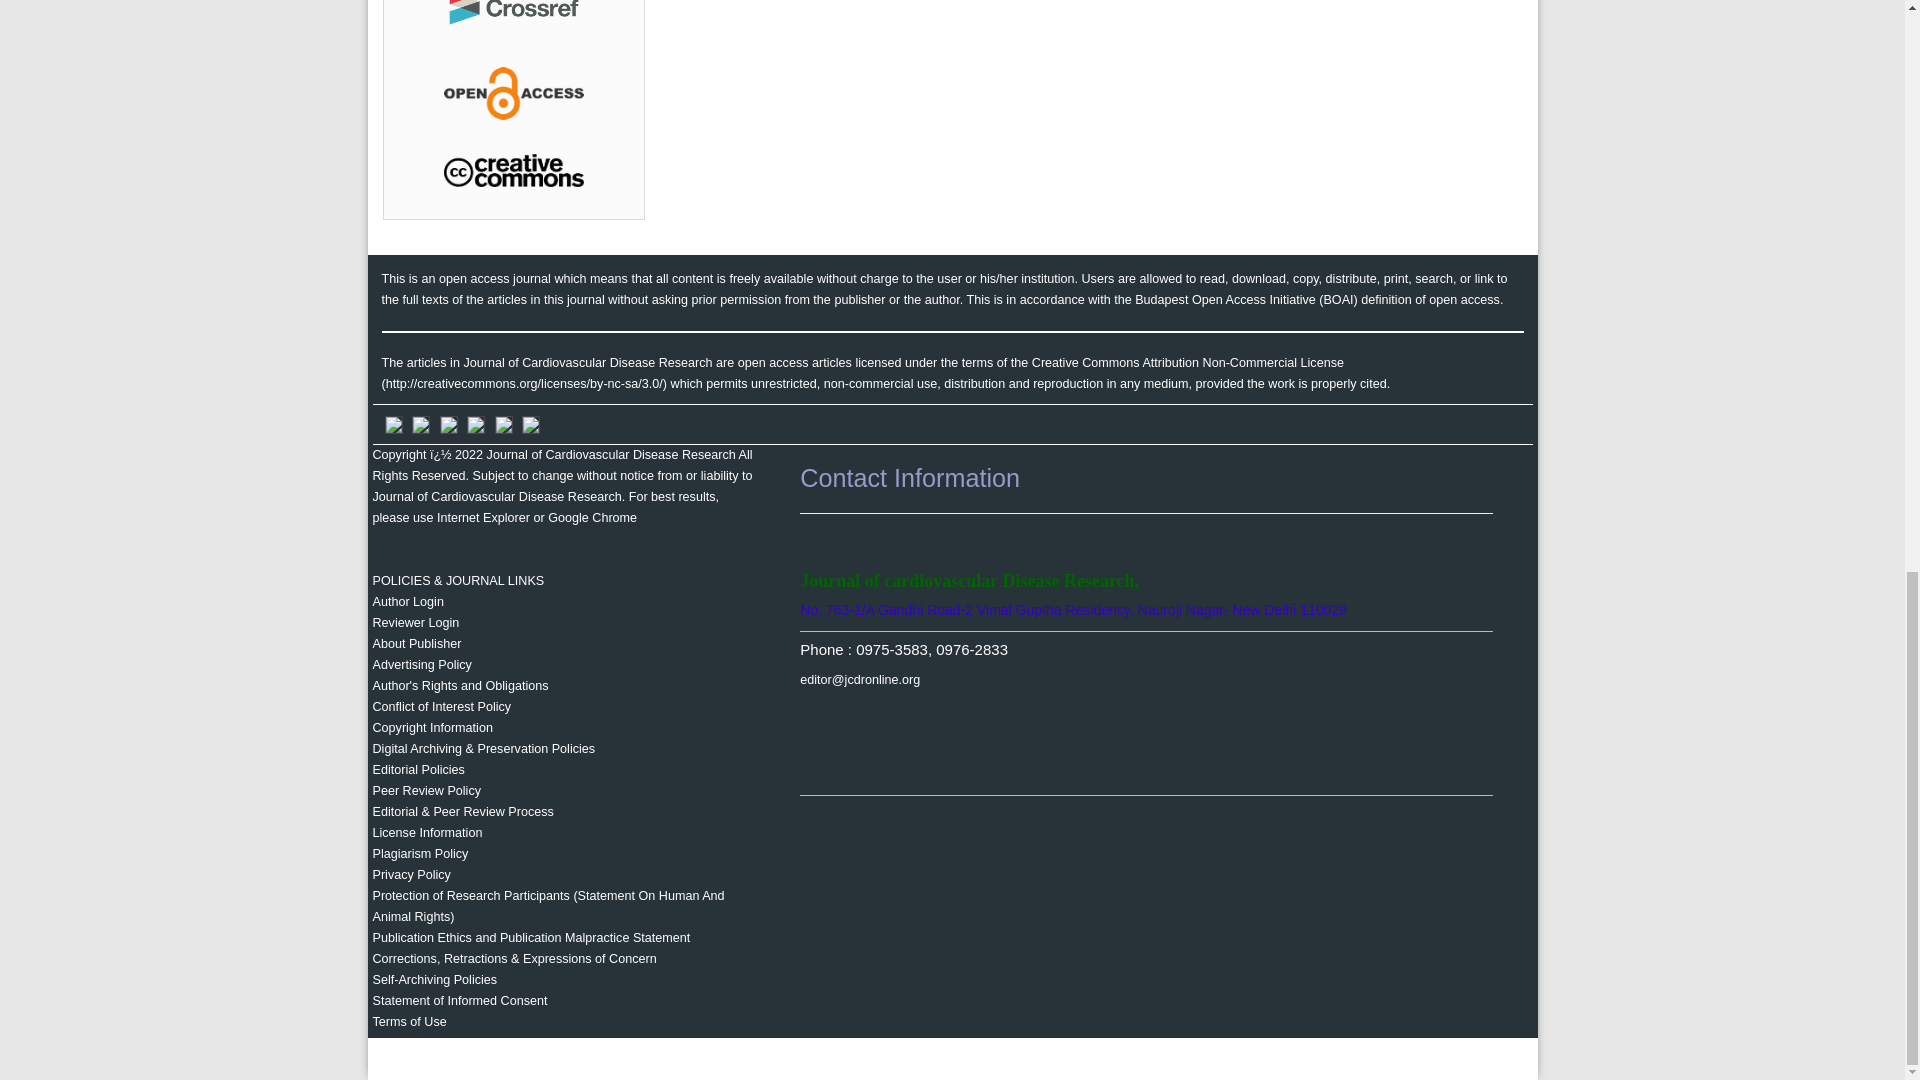 This screenshot has width=1920, height=1080. What do you see at coordinates (426, 791) in the screenshot?
I see `Peer Review Policy` at bounding box center [426, 791].